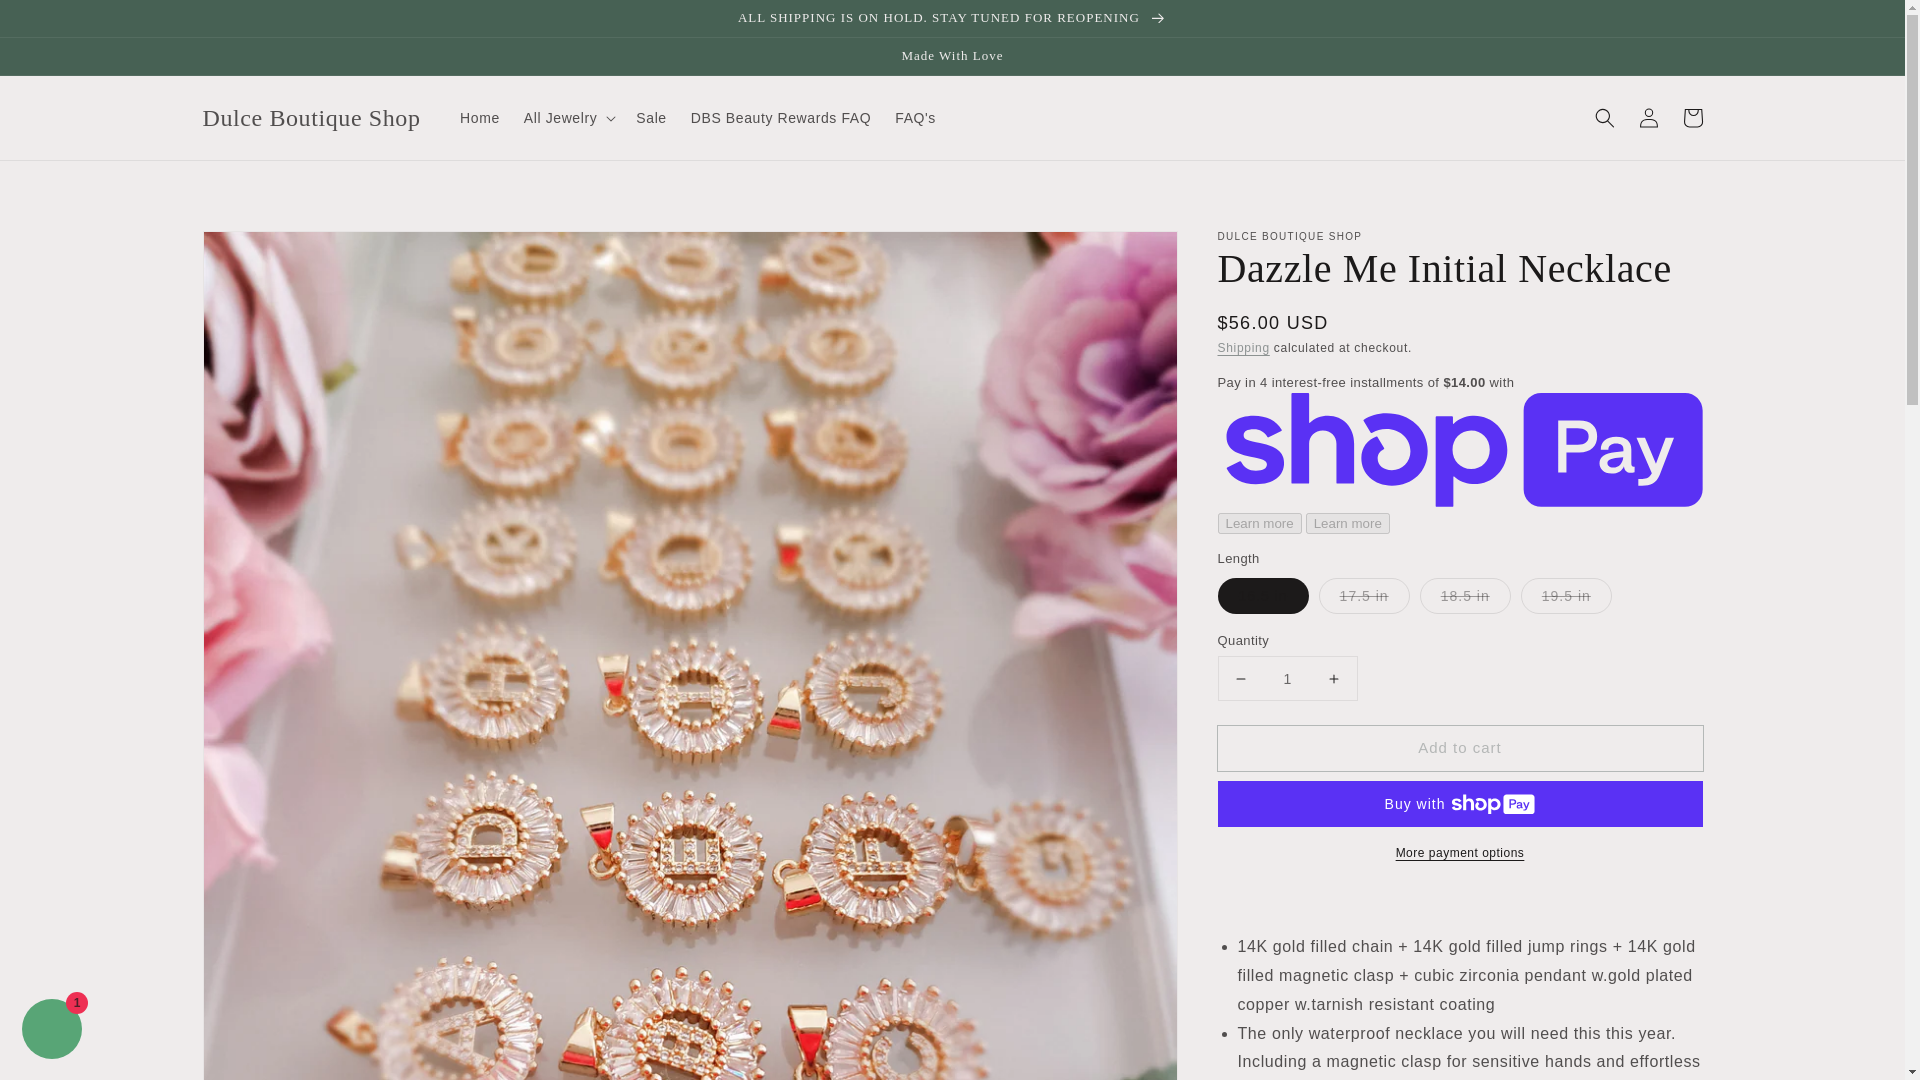  I want to click on Decrease quantity for Dazzle Me Initial Necklace, so click(1240, 678).